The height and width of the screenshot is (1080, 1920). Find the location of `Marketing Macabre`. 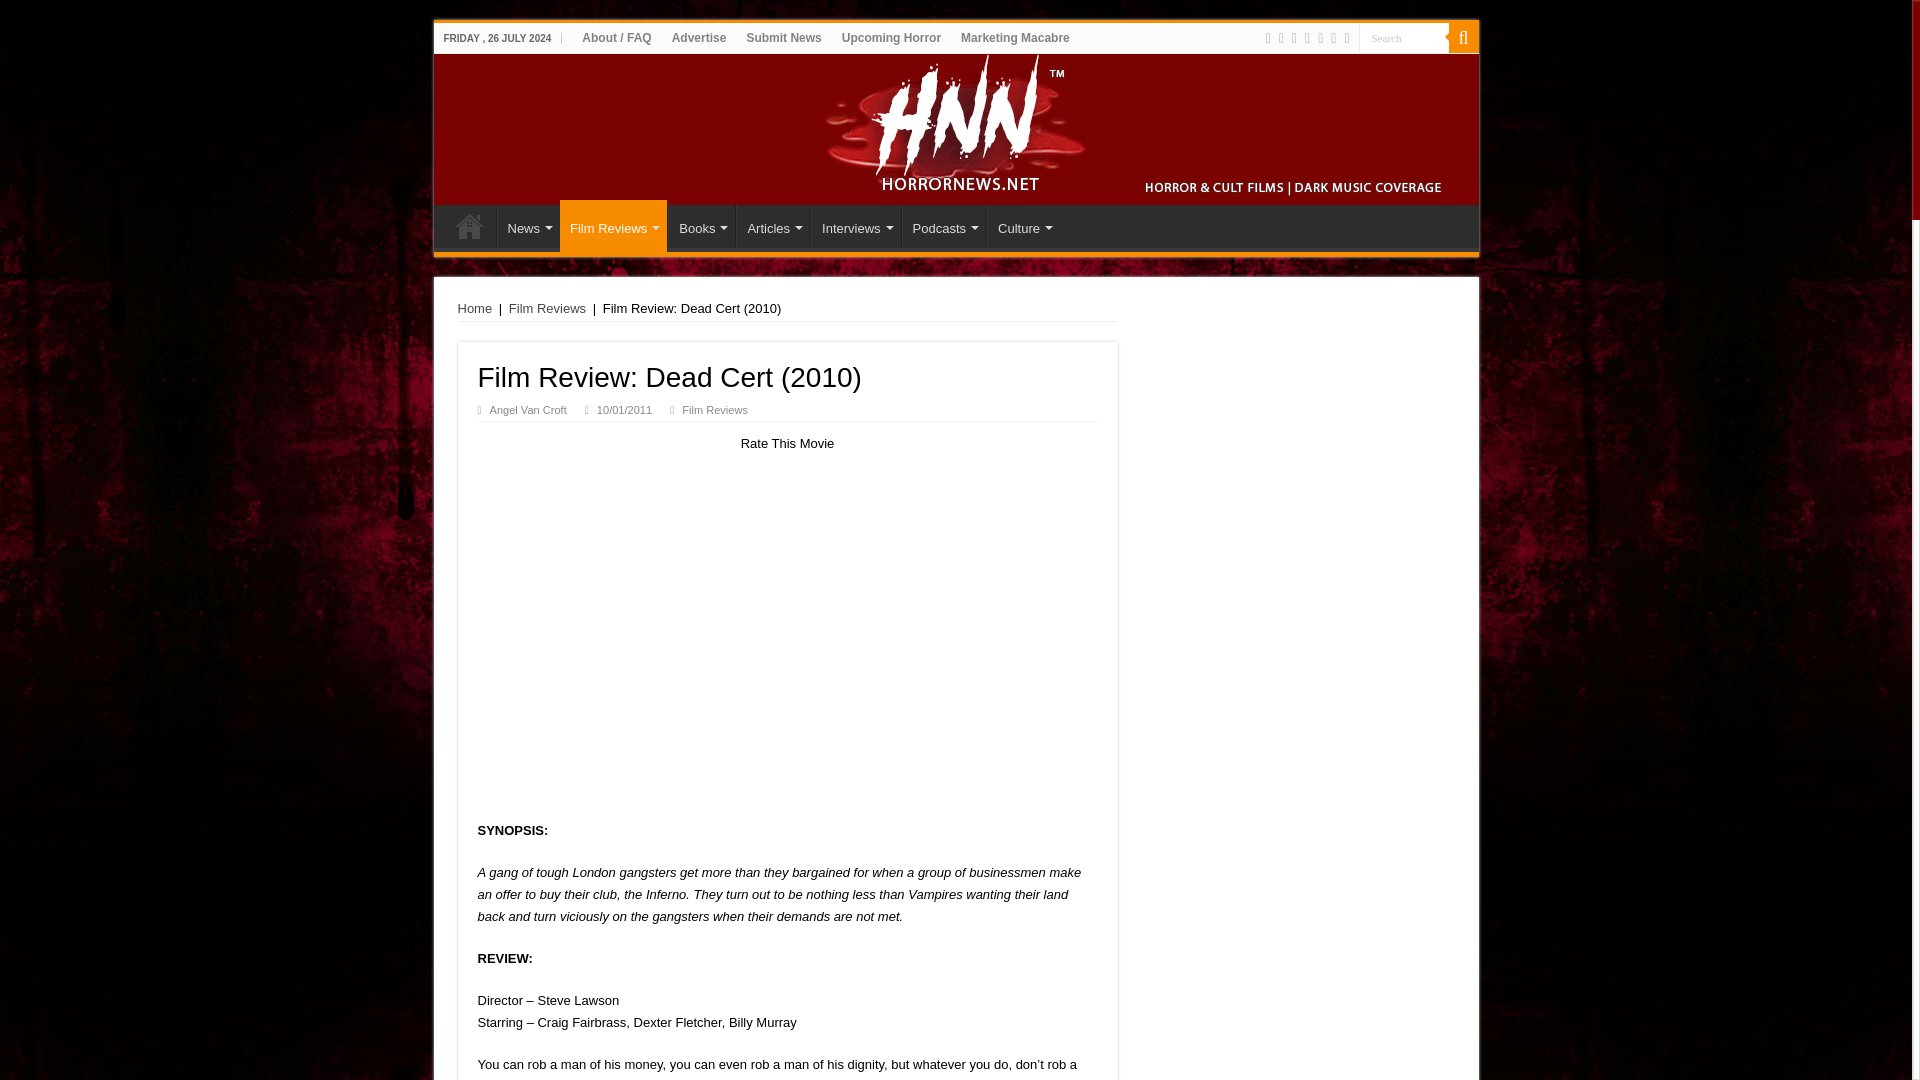

Marketing Macabre is located at coordinates (1014, 37).